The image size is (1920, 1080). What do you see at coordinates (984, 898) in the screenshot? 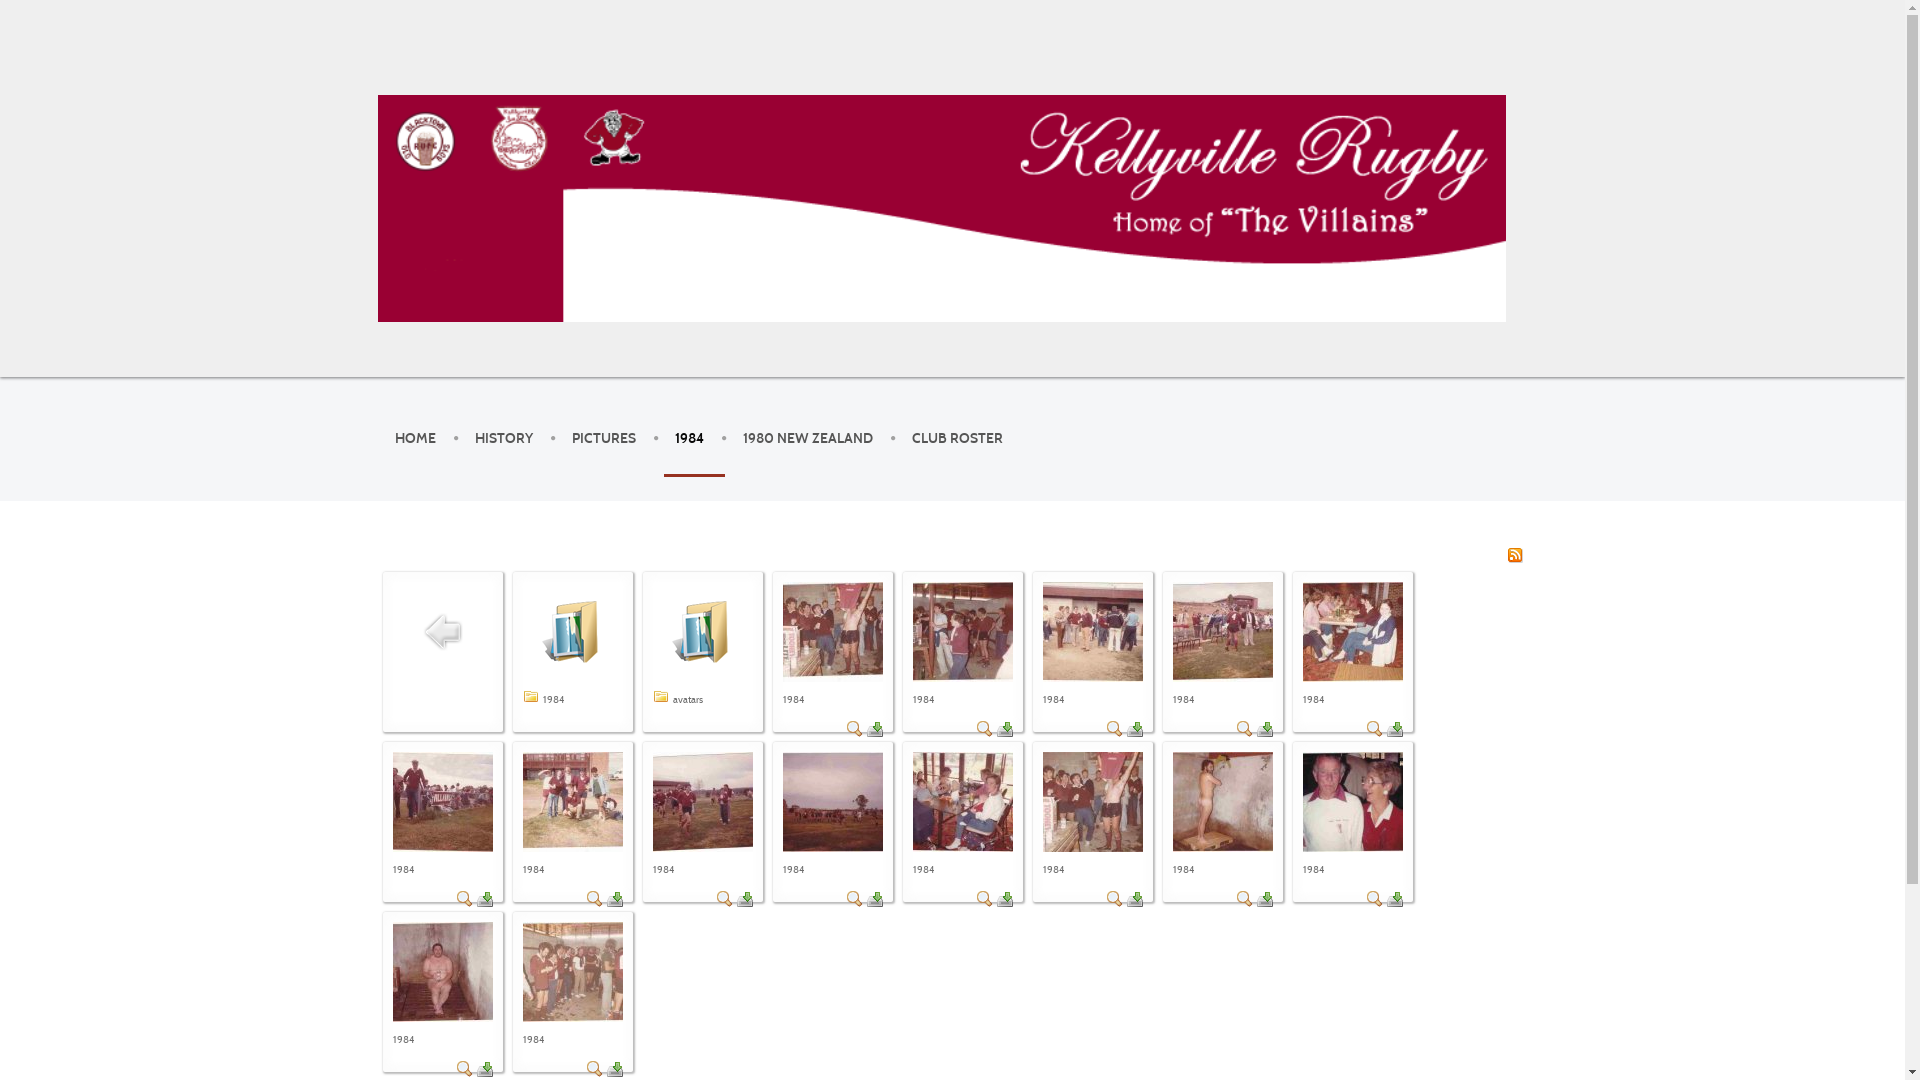
I see `Detail` at bounding box center [984, 898].